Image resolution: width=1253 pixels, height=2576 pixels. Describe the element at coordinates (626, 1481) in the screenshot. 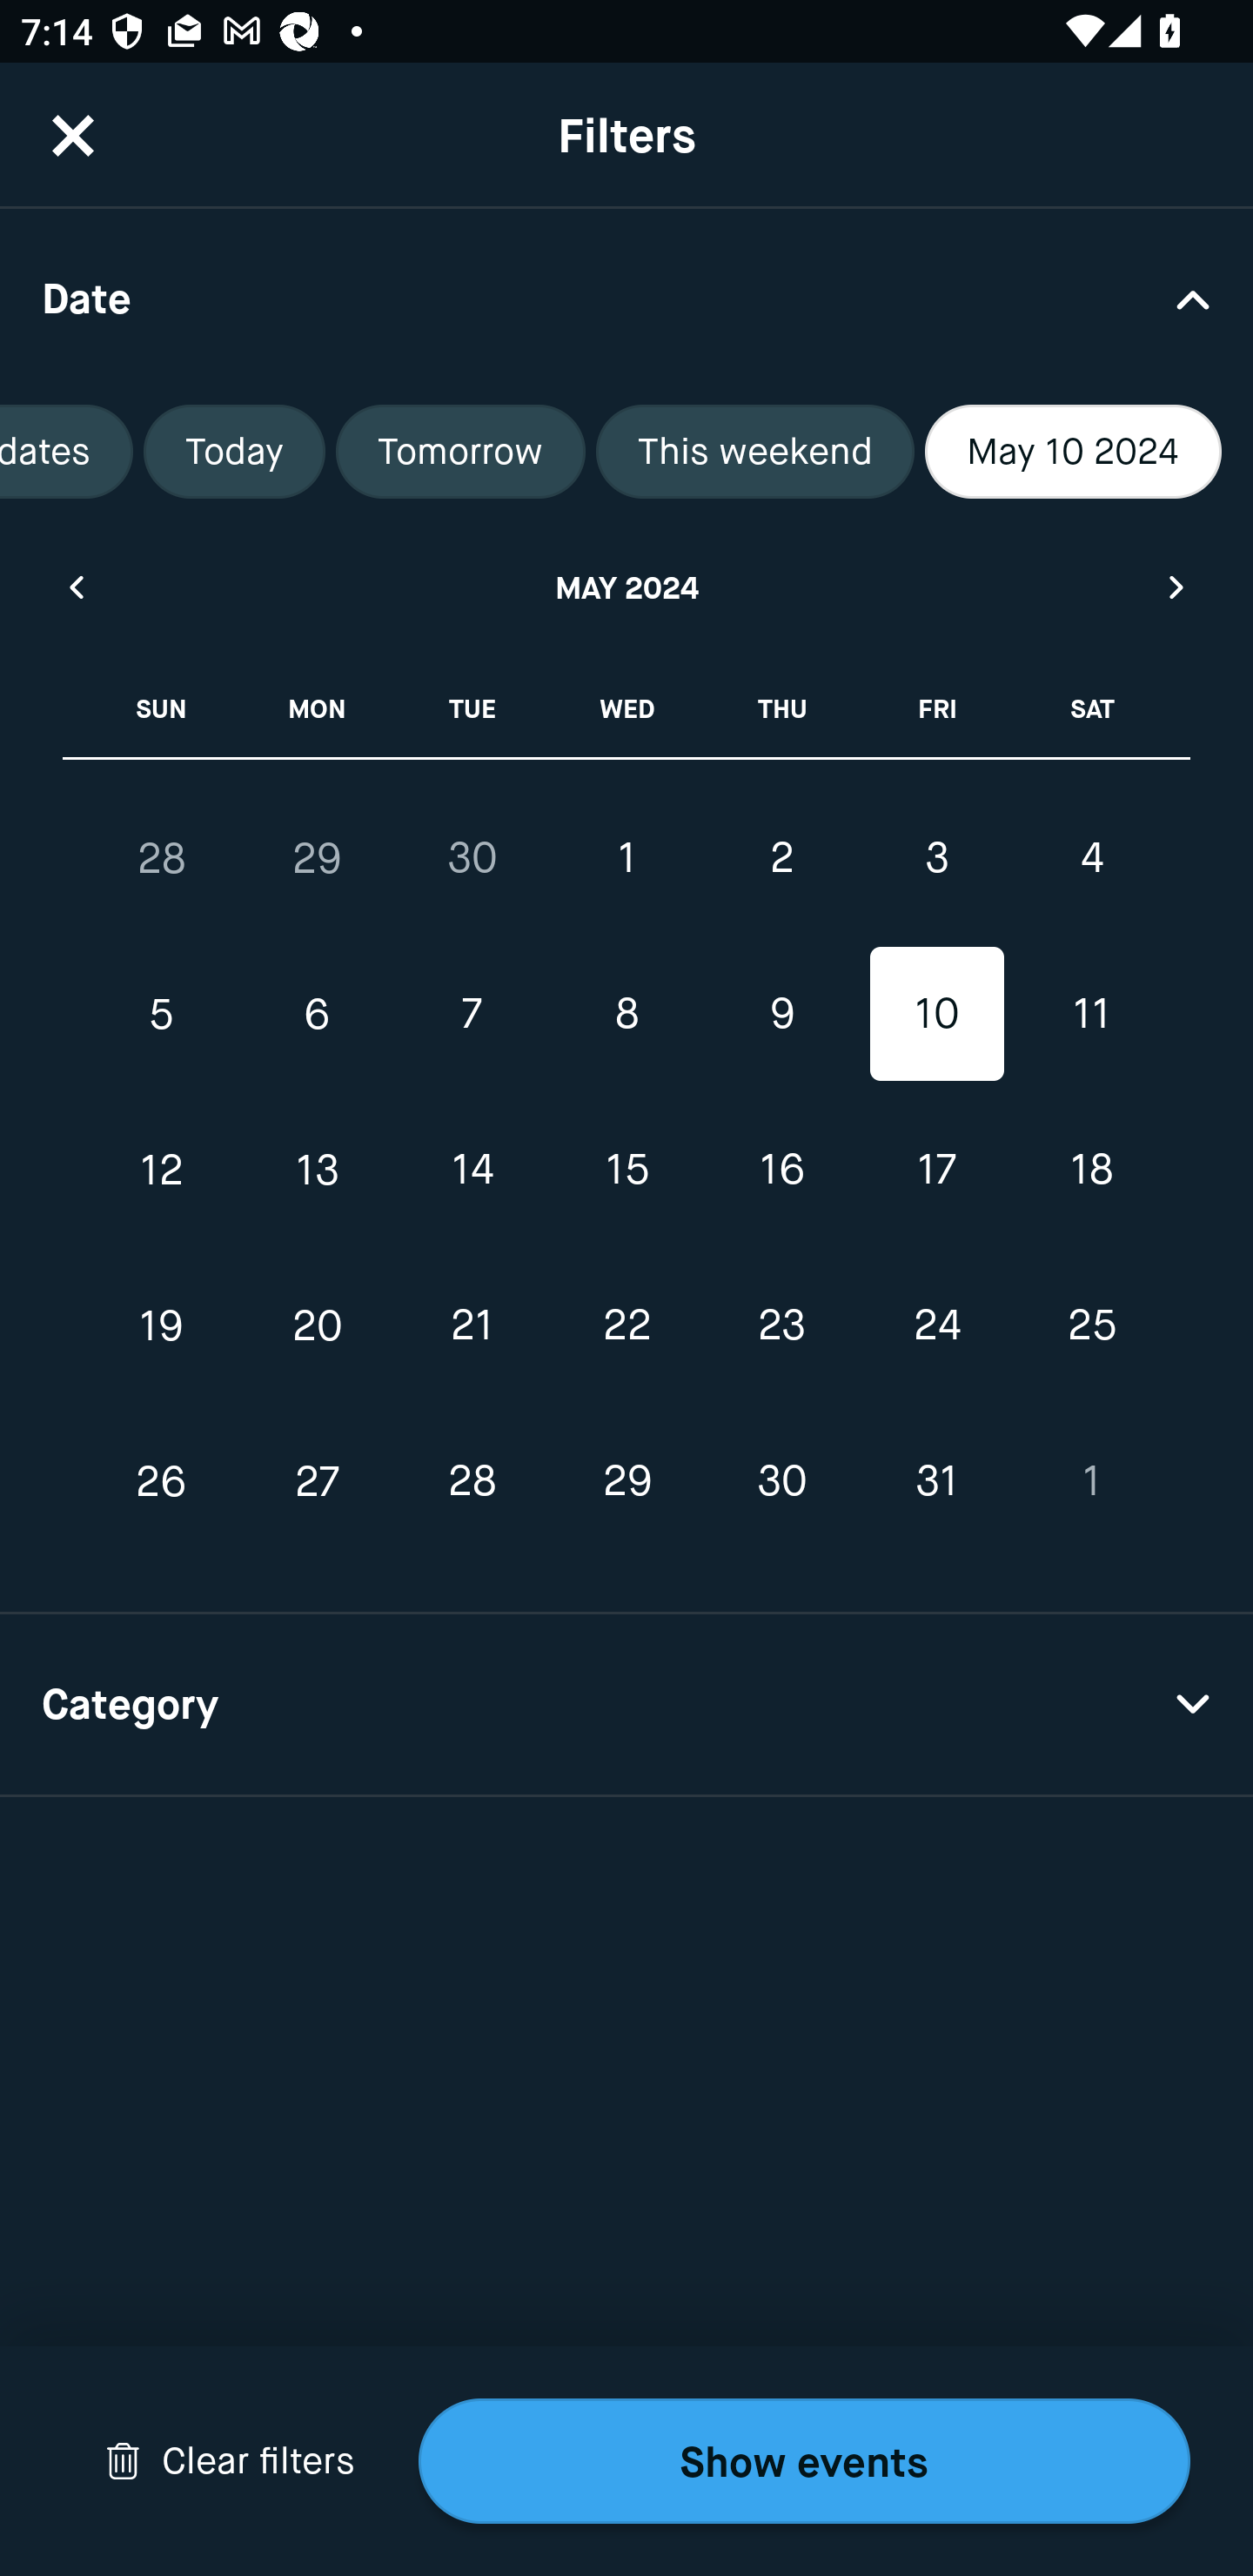

I see `29` at that location.